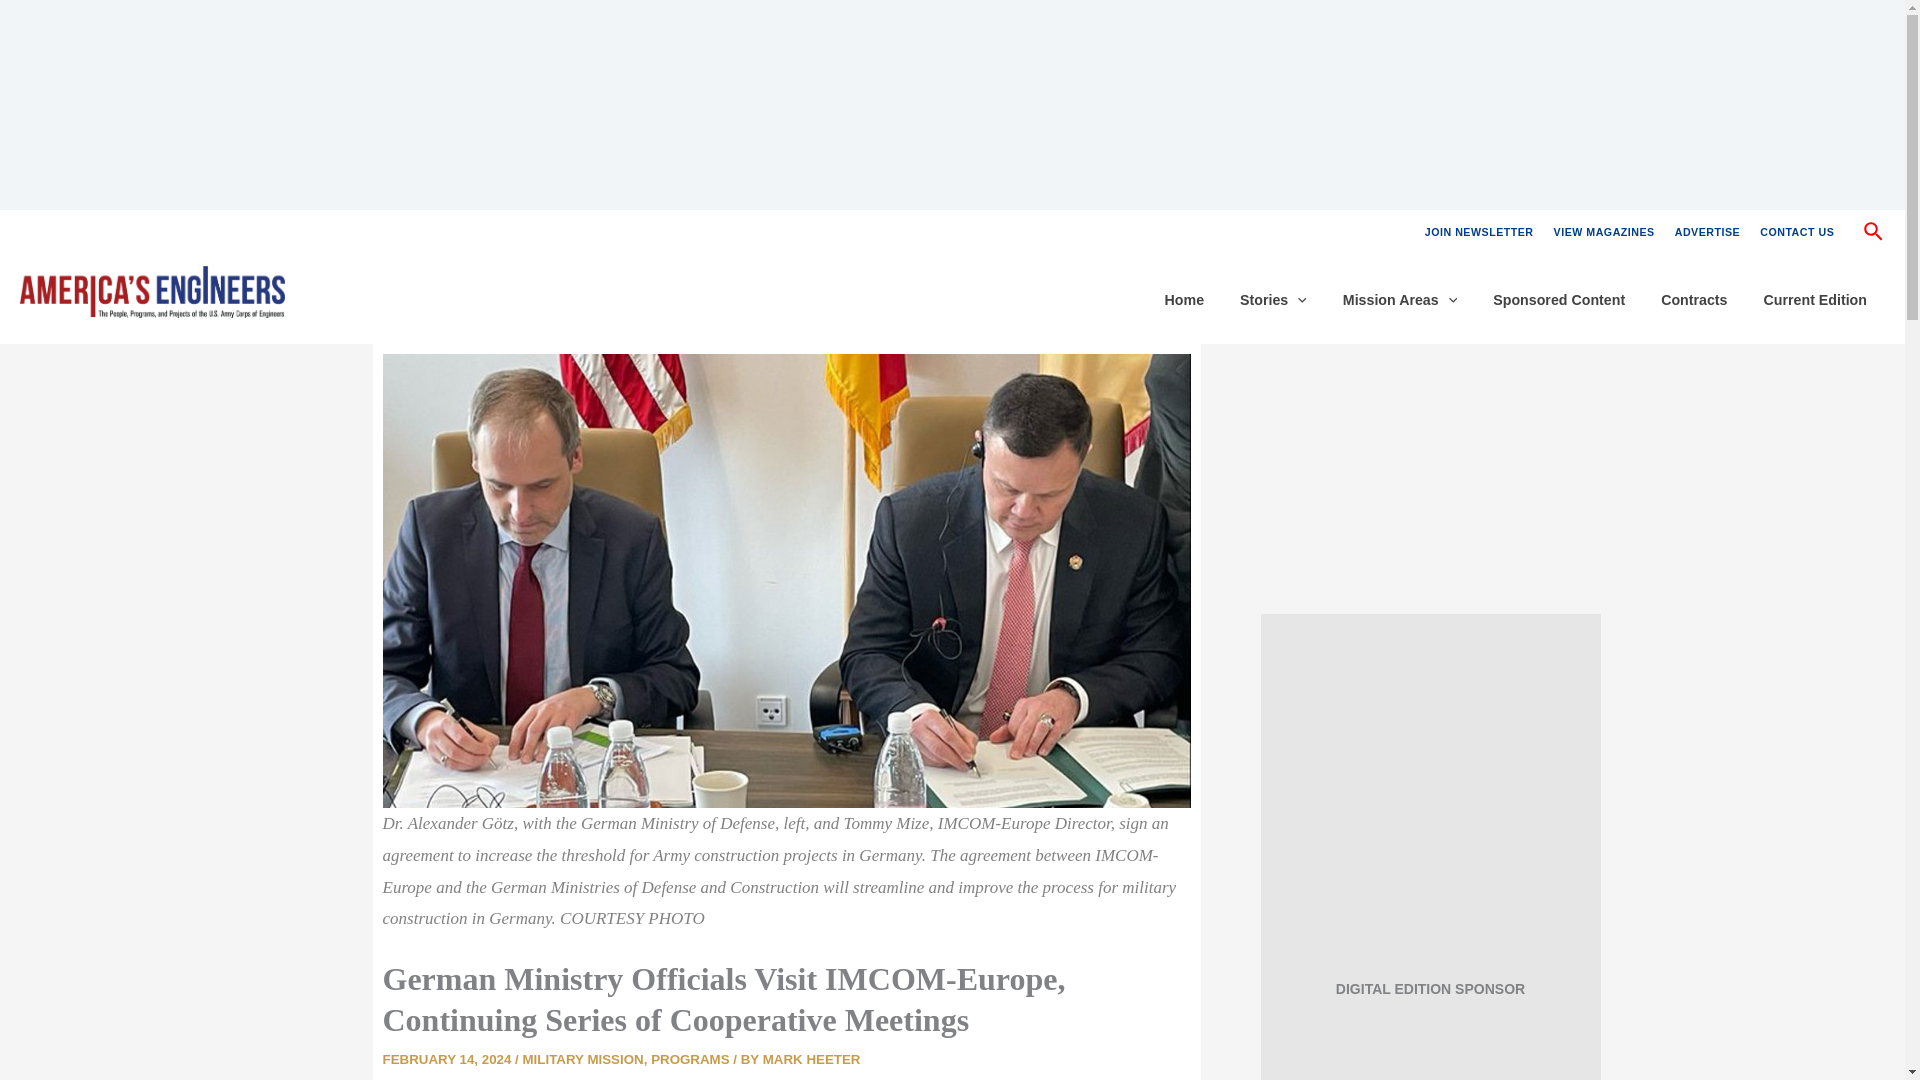 Image resolution: width=1920 pixels, height=1080 pixels. I want to click on Contracts, so click(1694, 300).